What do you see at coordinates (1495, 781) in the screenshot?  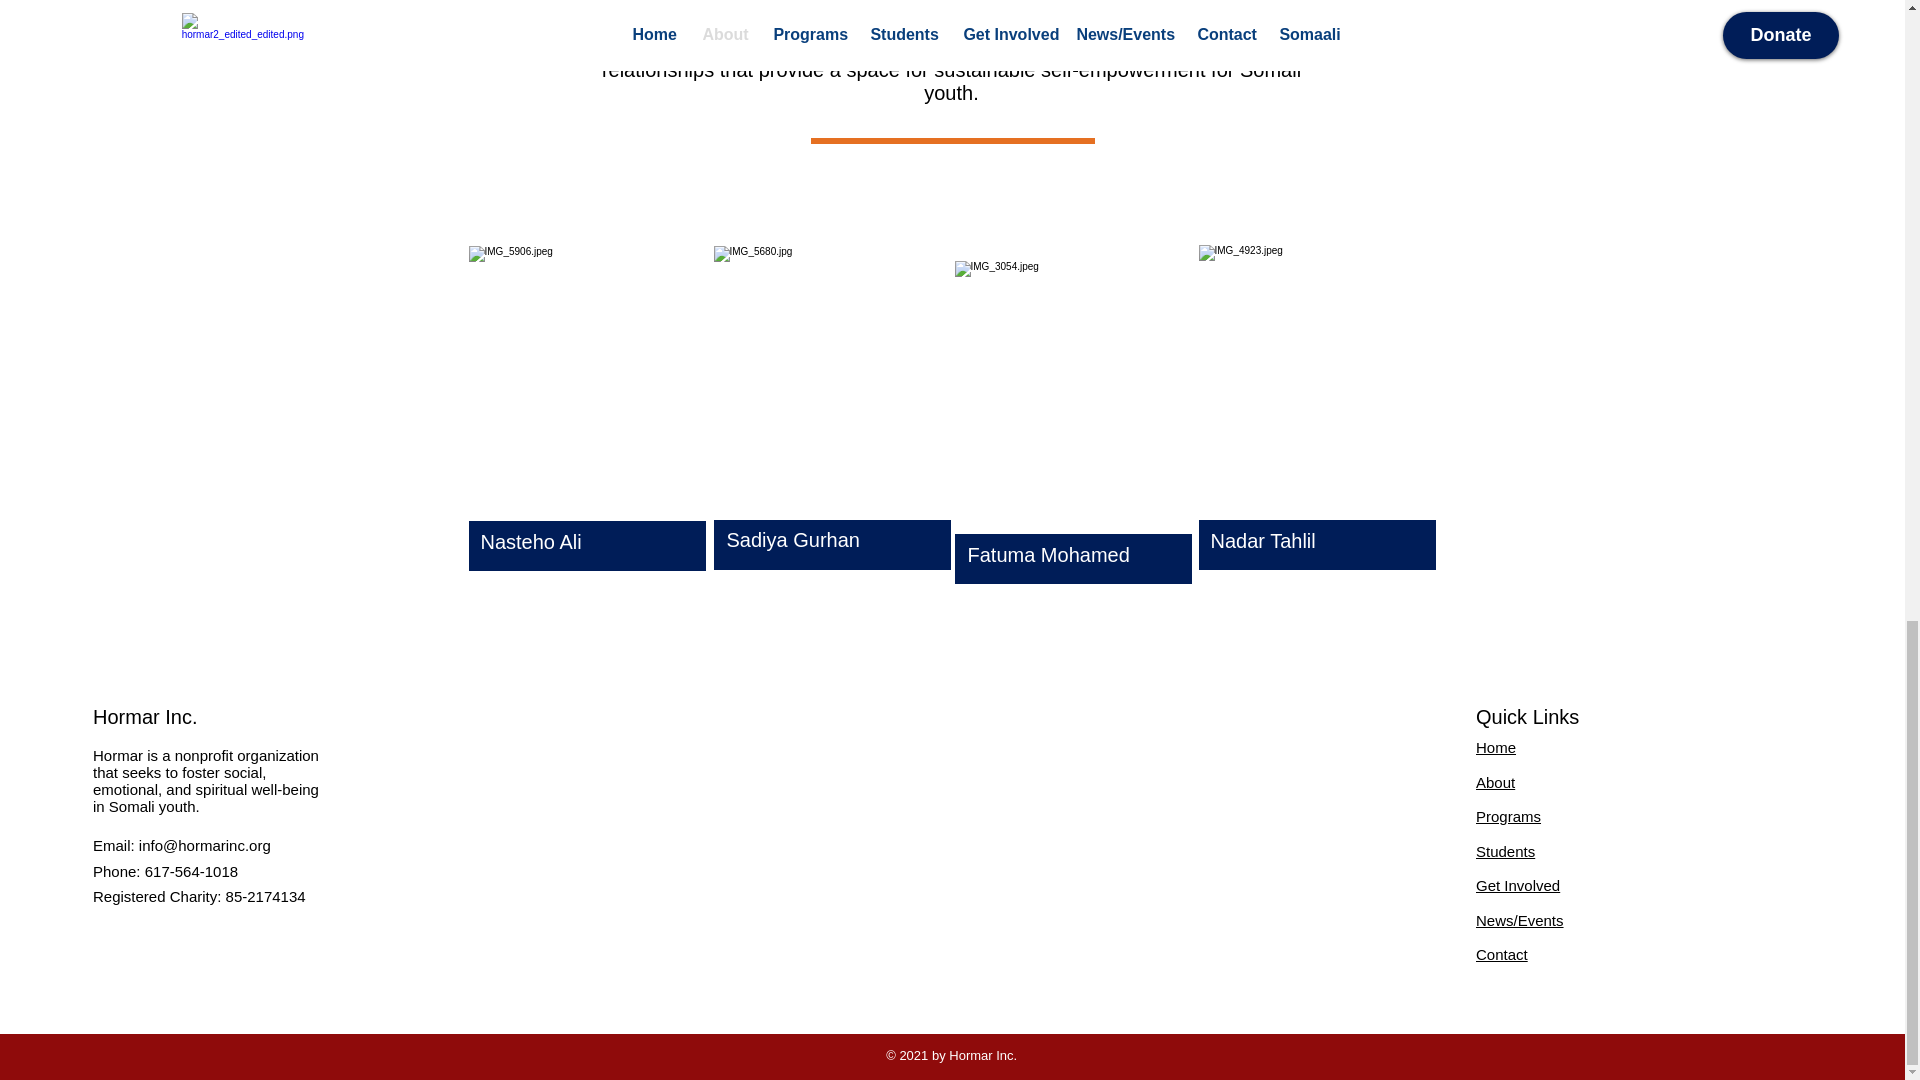 I see `About` at bounding box center [1495, 781].